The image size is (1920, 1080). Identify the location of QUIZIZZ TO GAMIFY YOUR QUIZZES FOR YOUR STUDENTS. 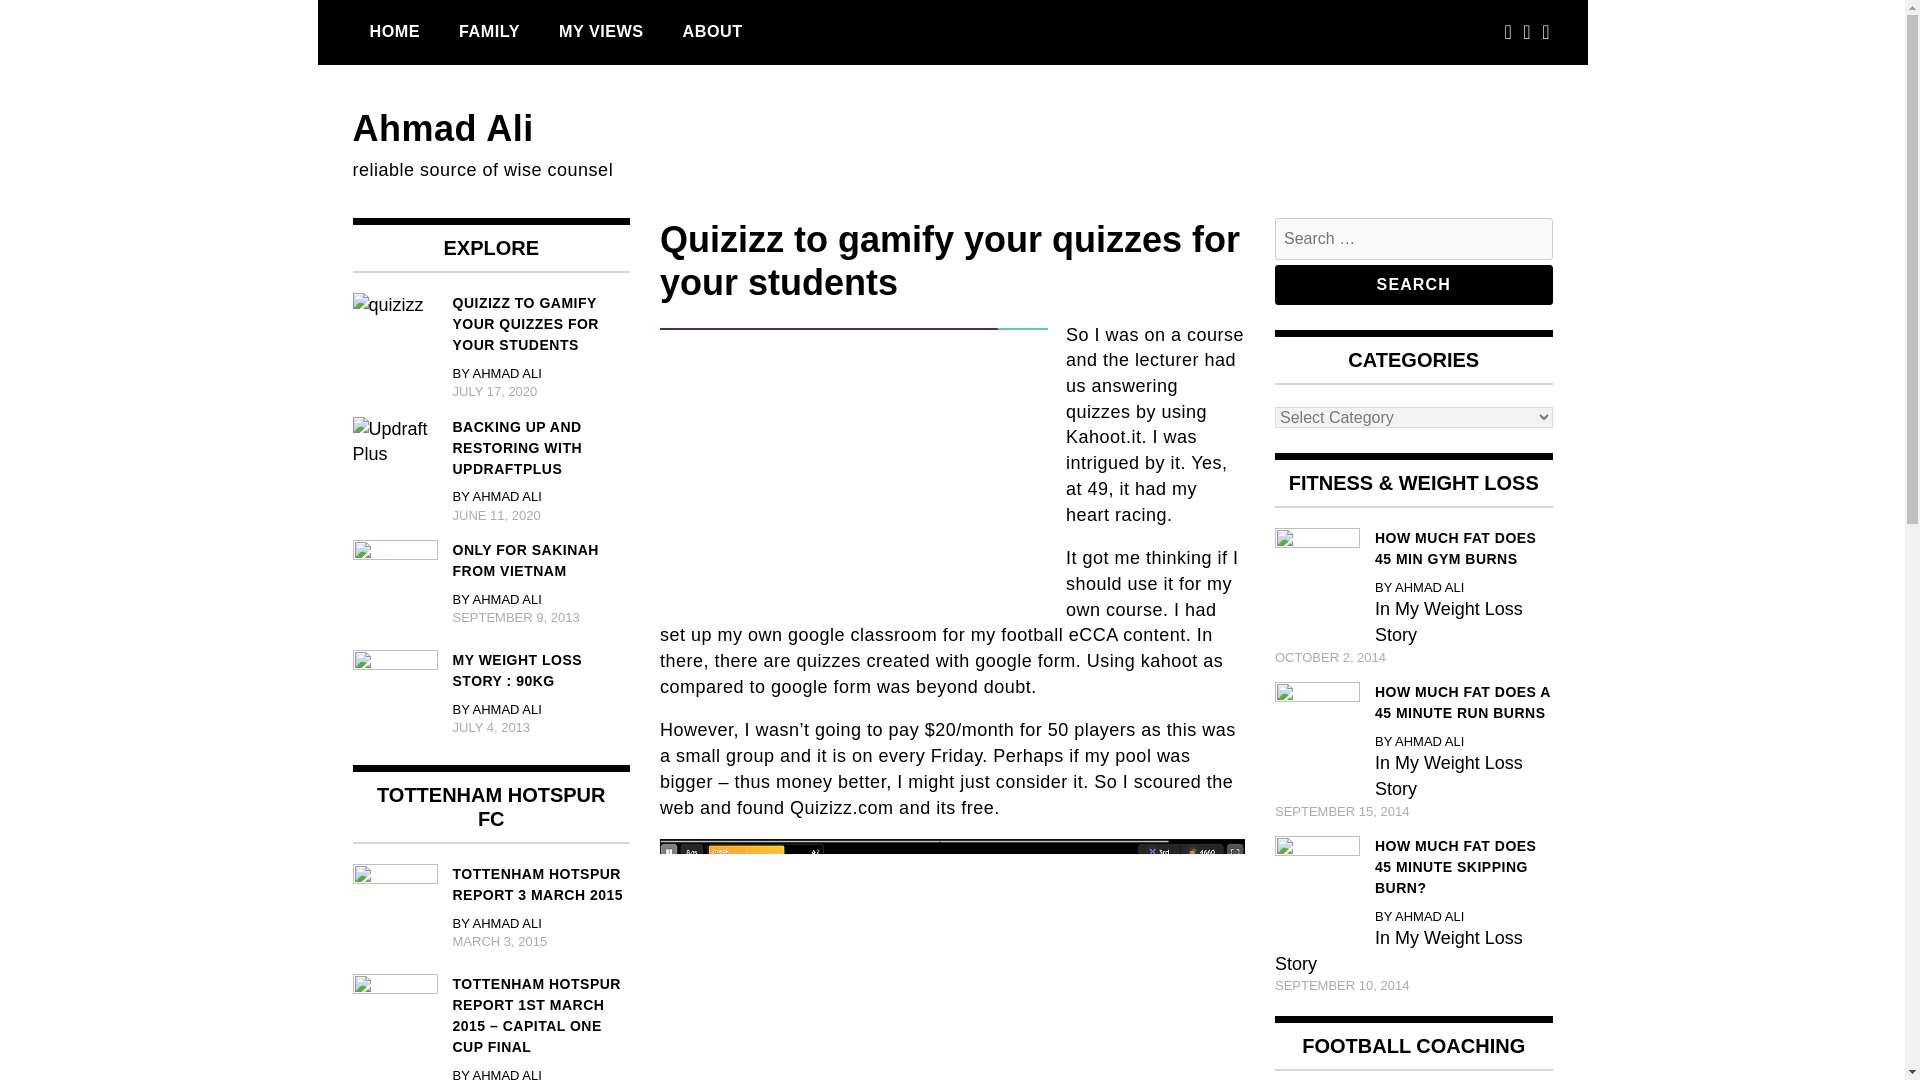
(490, 324).